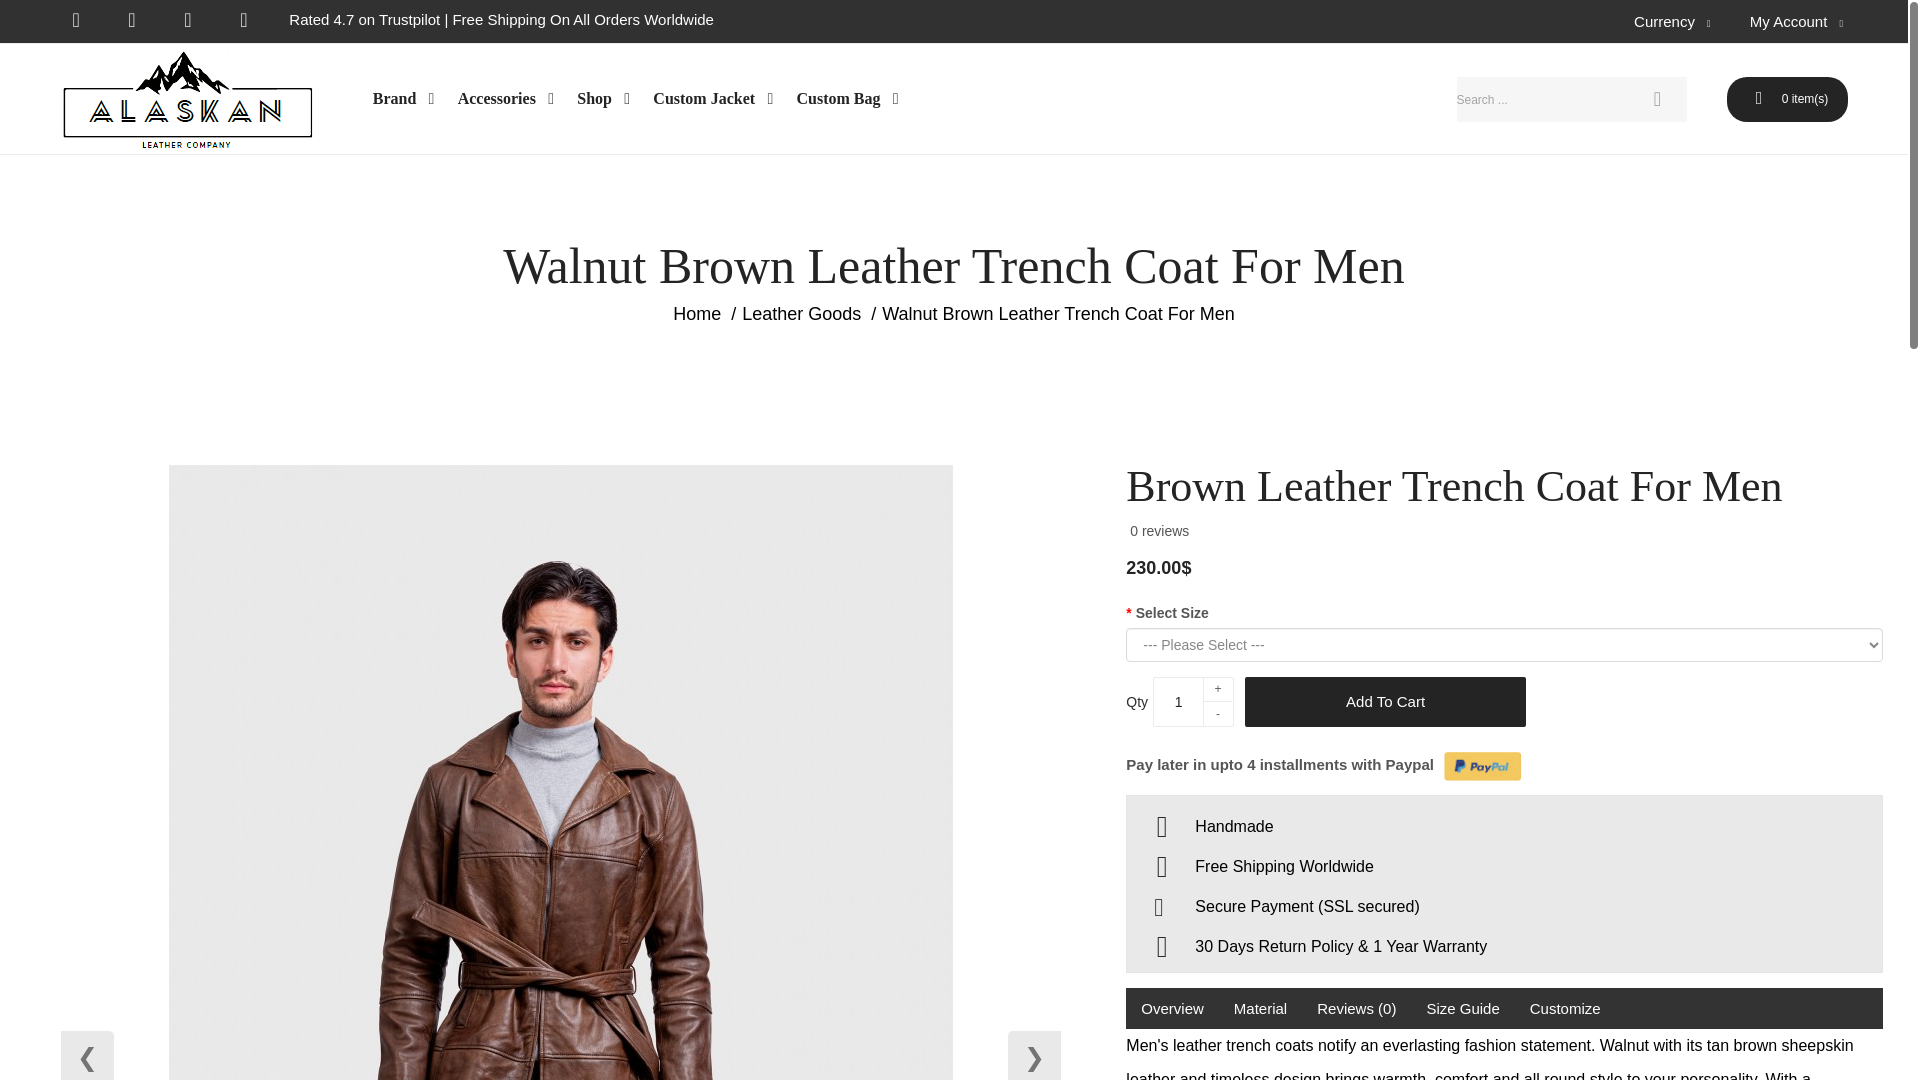 The image size is (1920, 1080). What do you see at coordinates (1798, 22) in the screenshot?
I see `My Account` at bounding box center [1798, 22].